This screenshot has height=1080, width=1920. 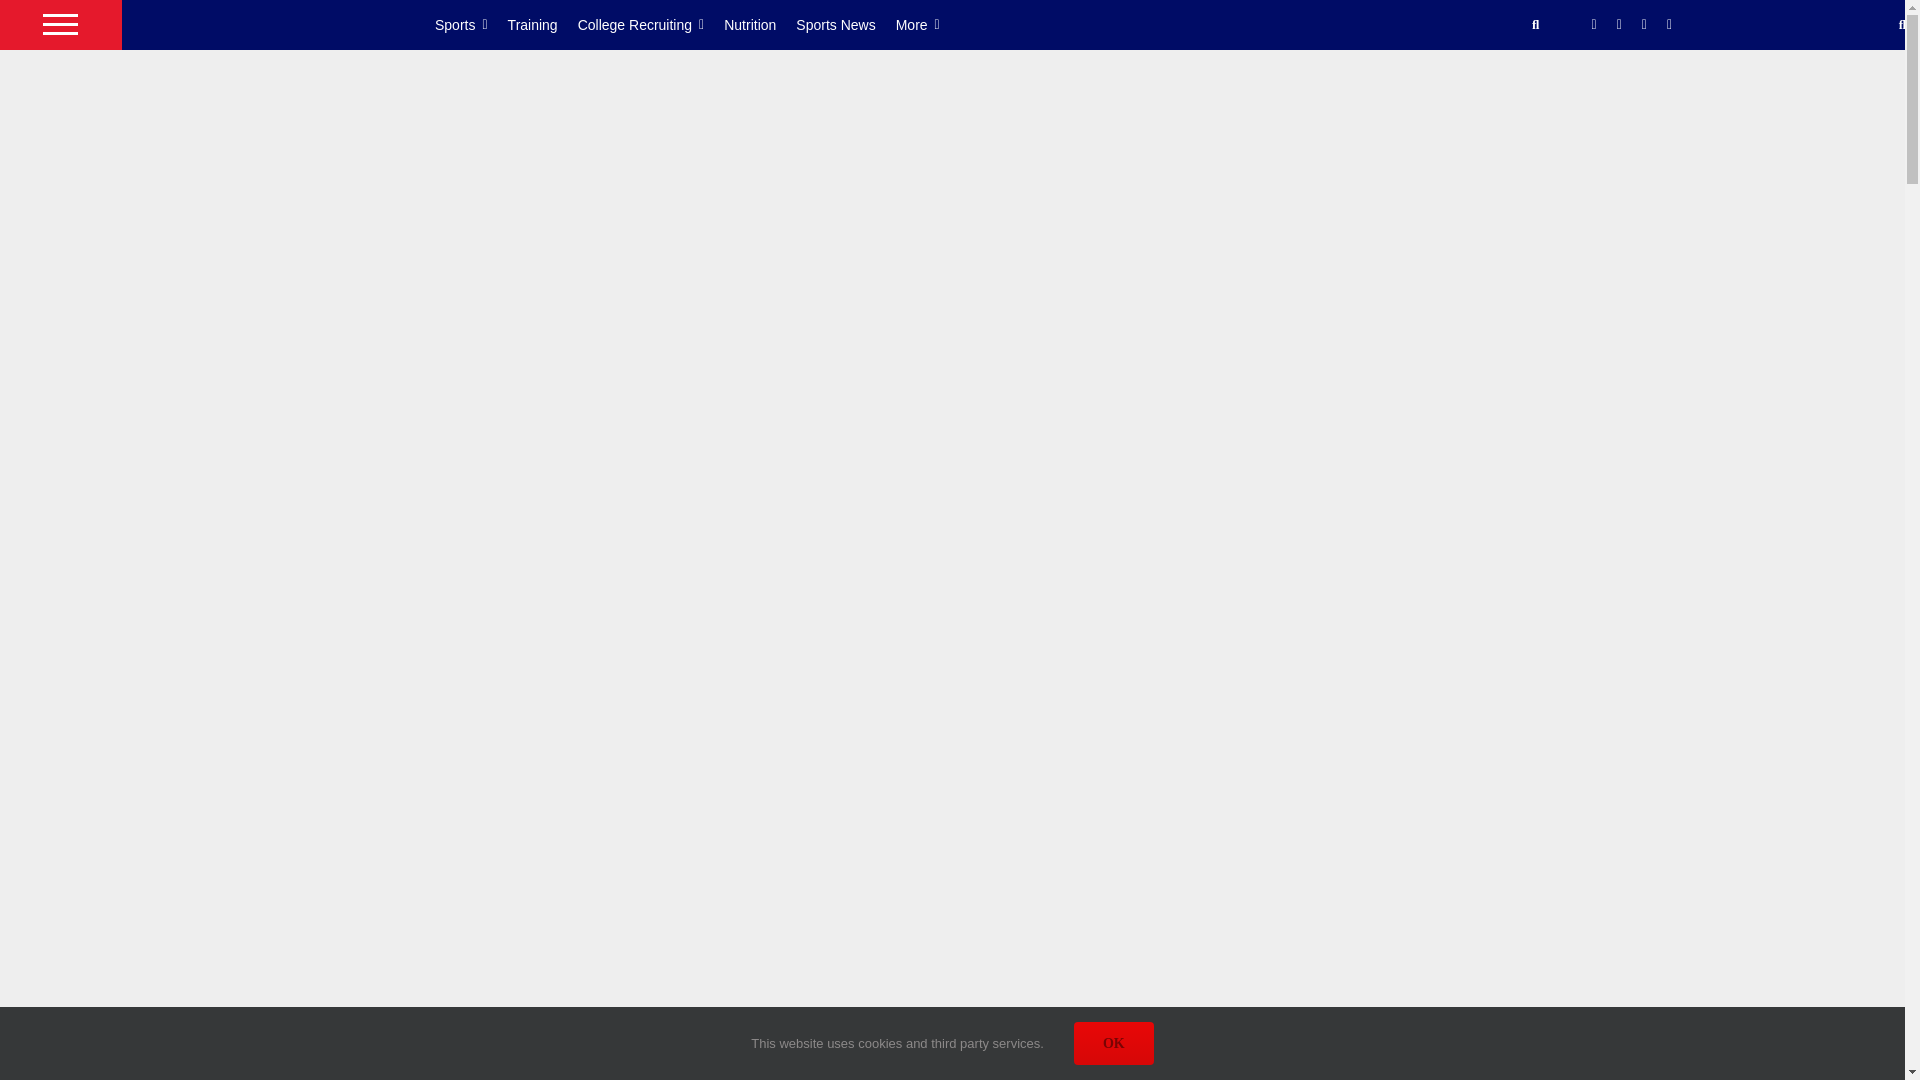 What do you see at coordinates (542, 24) in the screenshot?
I see `Training` at bounding box center [542, 24].